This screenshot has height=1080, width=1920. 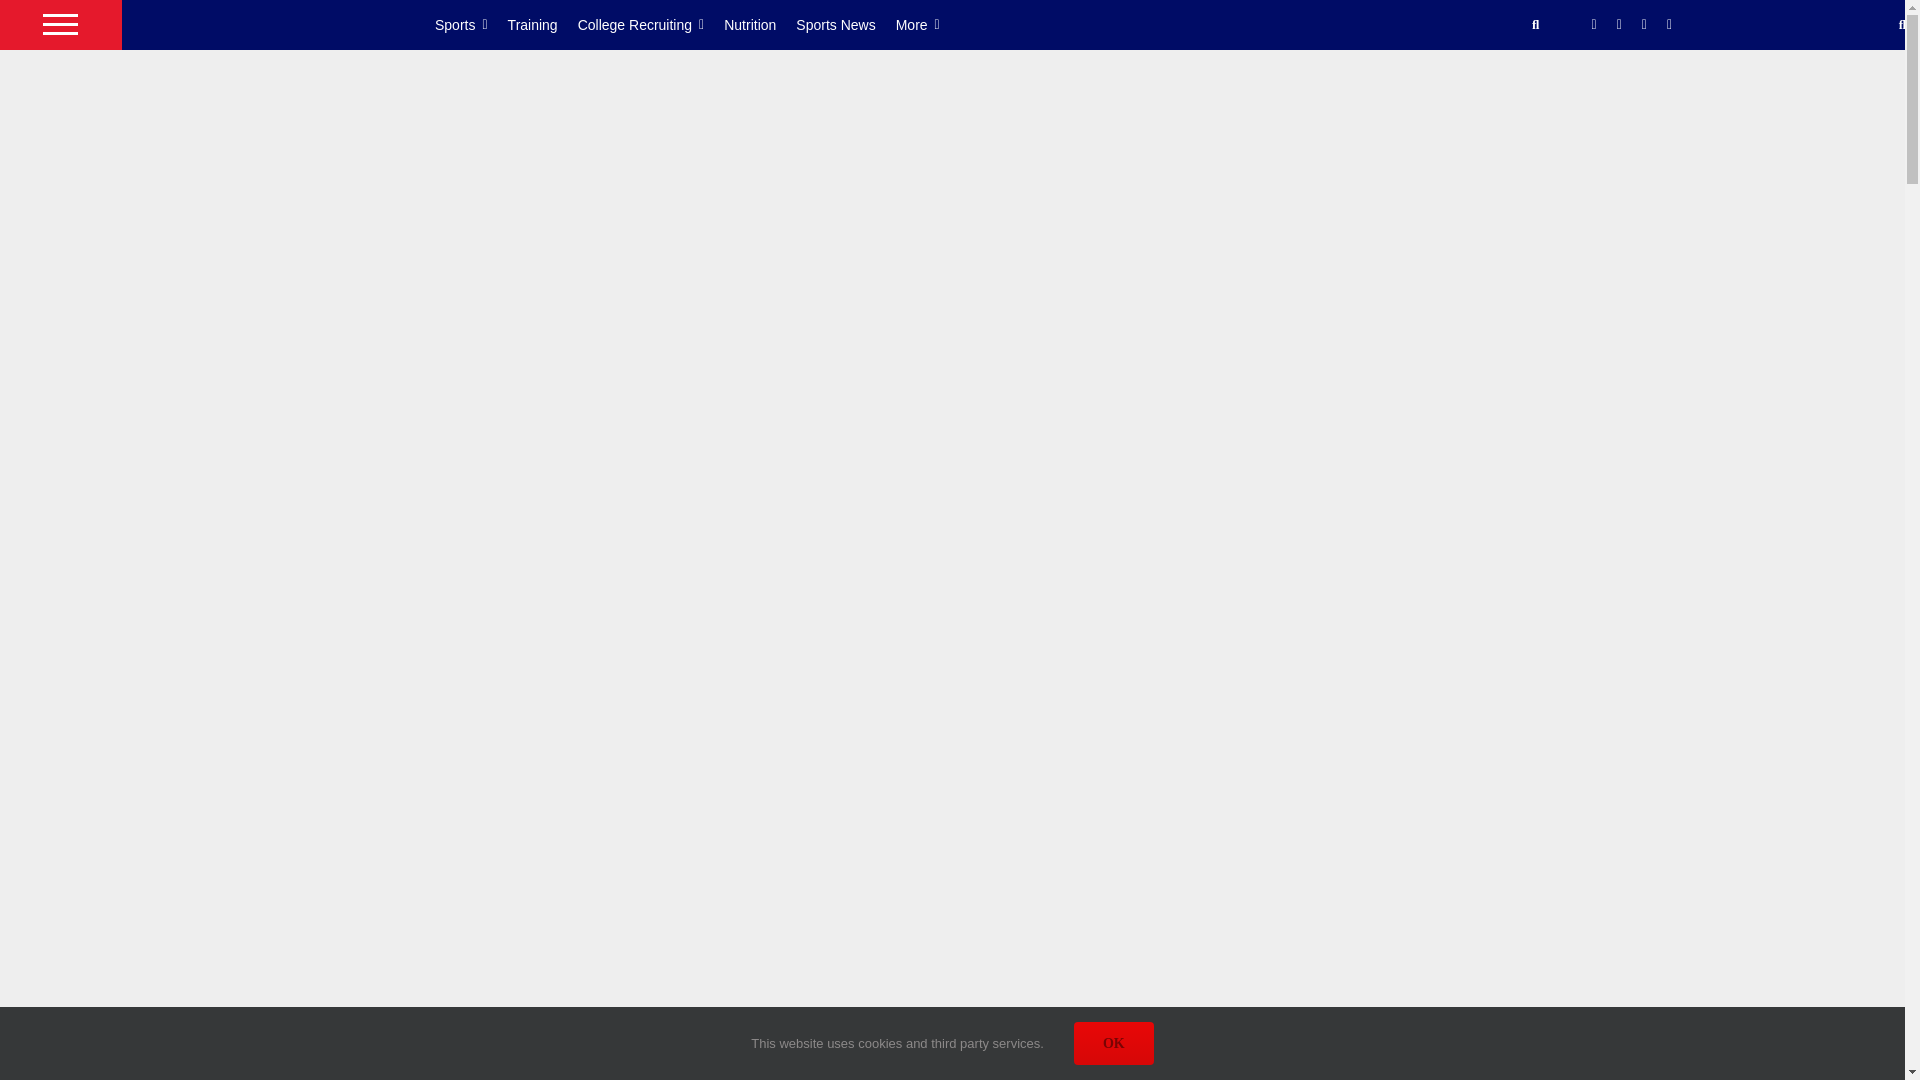 What do you see at coordinates (542, 24) in the screenshot?
I see `Training` at bounding box center [542, 24].